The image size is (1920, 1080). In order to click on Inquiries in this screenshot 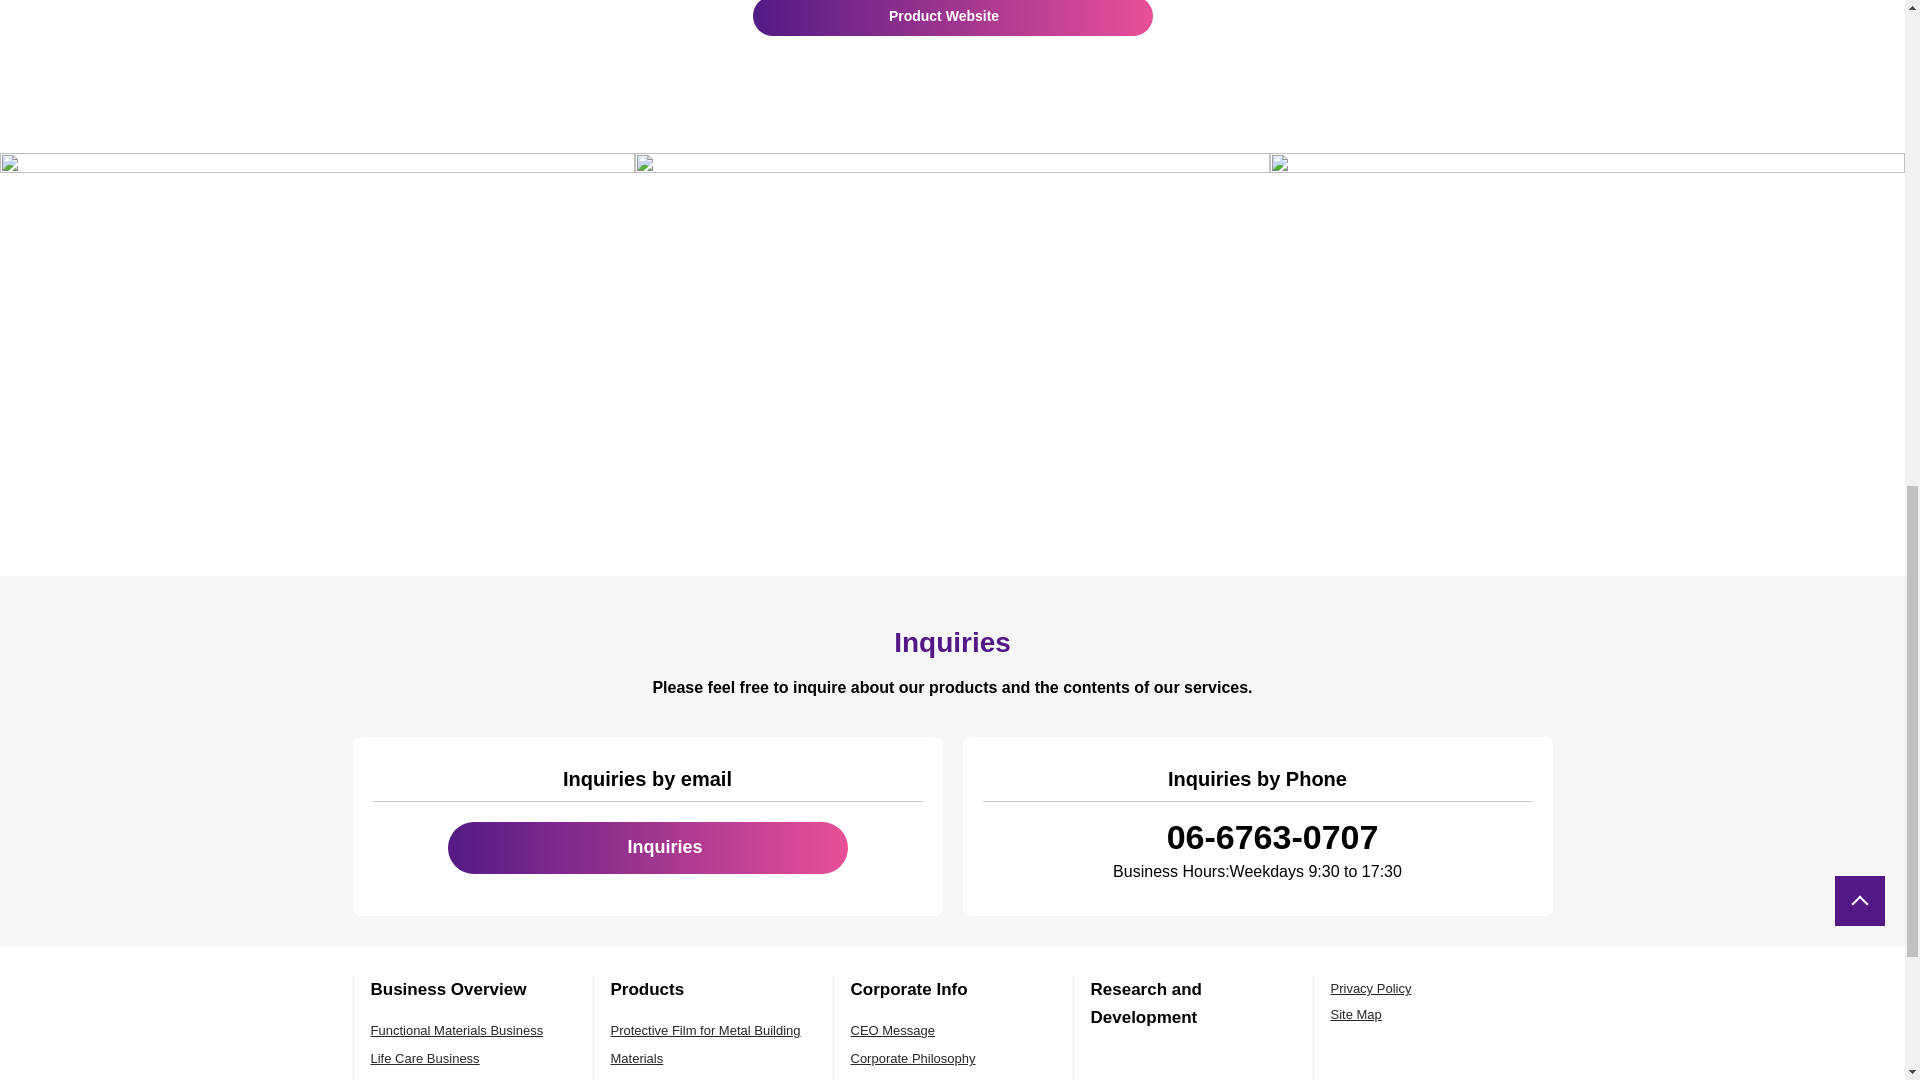, I will do `click(648, 847)`.